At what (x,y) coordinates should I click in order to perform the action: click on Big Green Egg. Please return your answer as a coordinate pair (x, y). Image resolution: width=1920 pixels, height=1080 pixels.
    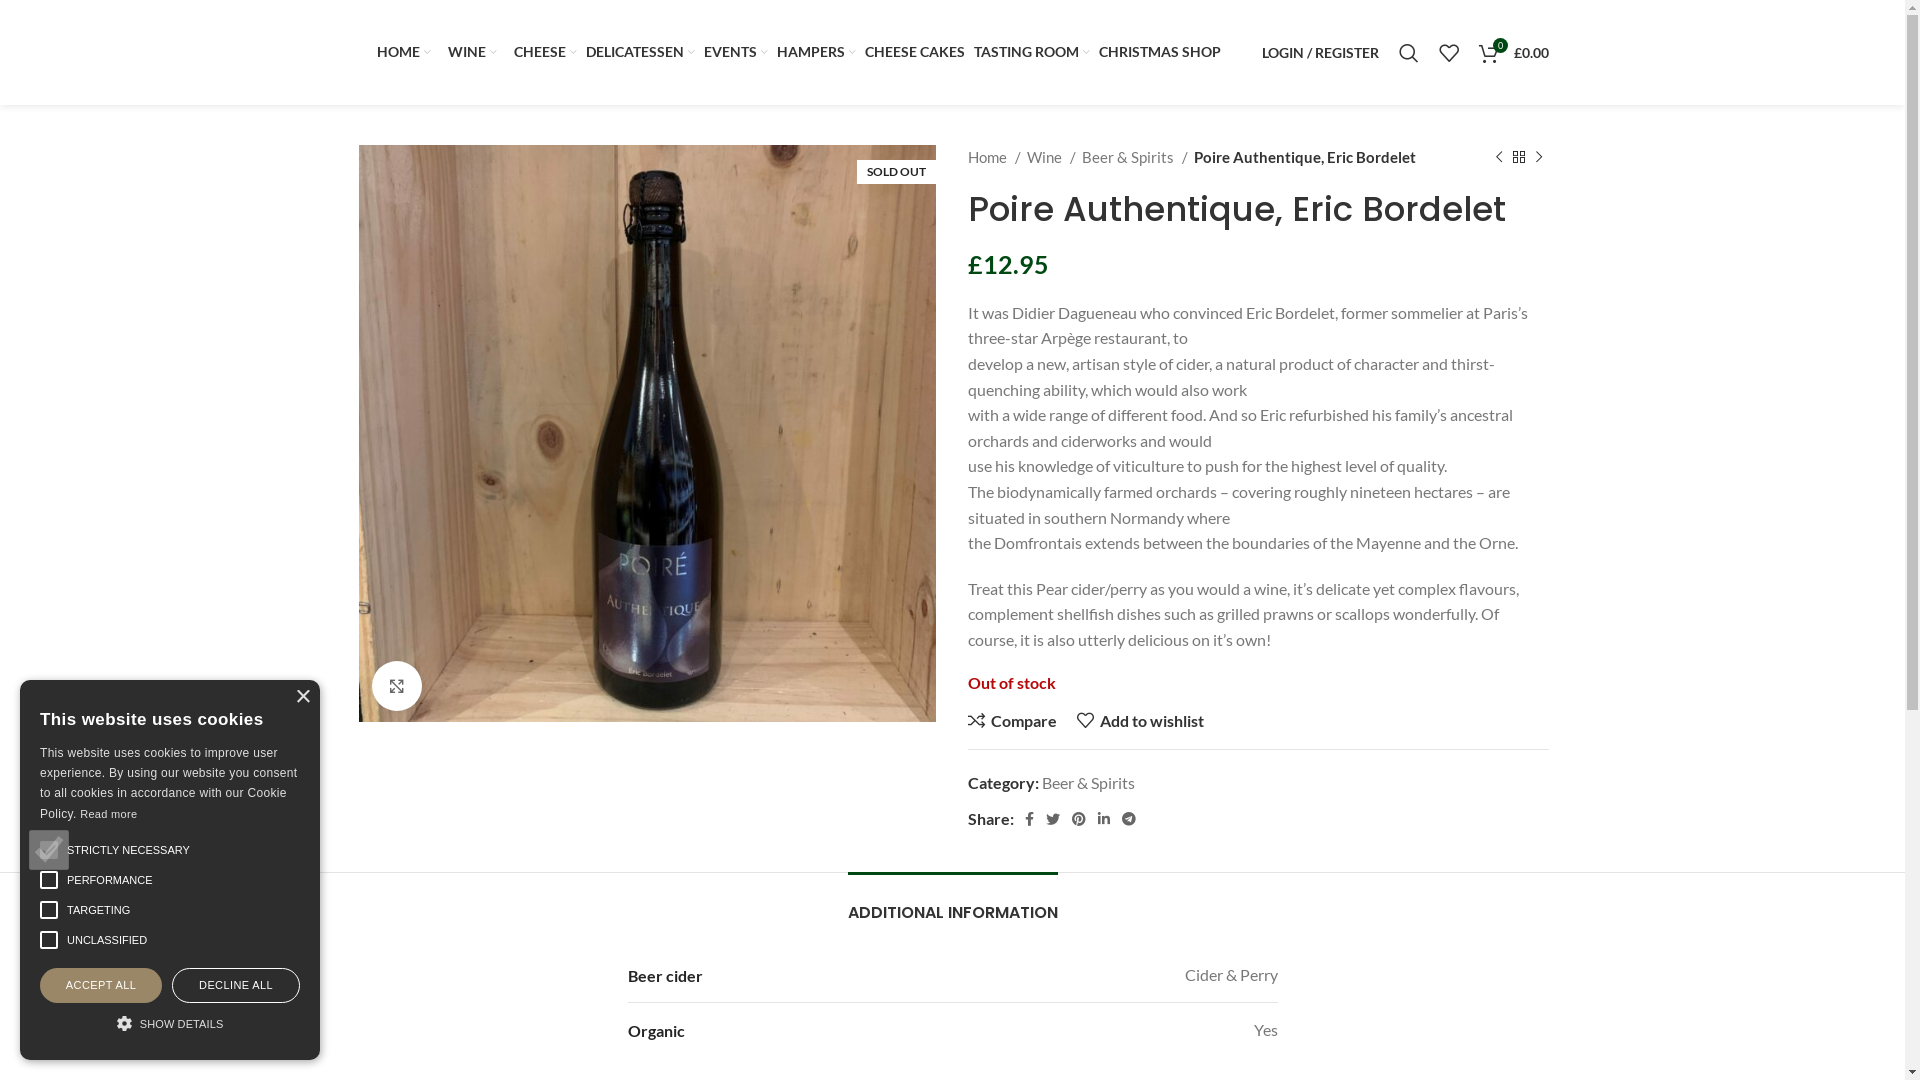
    Looking at the image, I should click on (1322, 741).